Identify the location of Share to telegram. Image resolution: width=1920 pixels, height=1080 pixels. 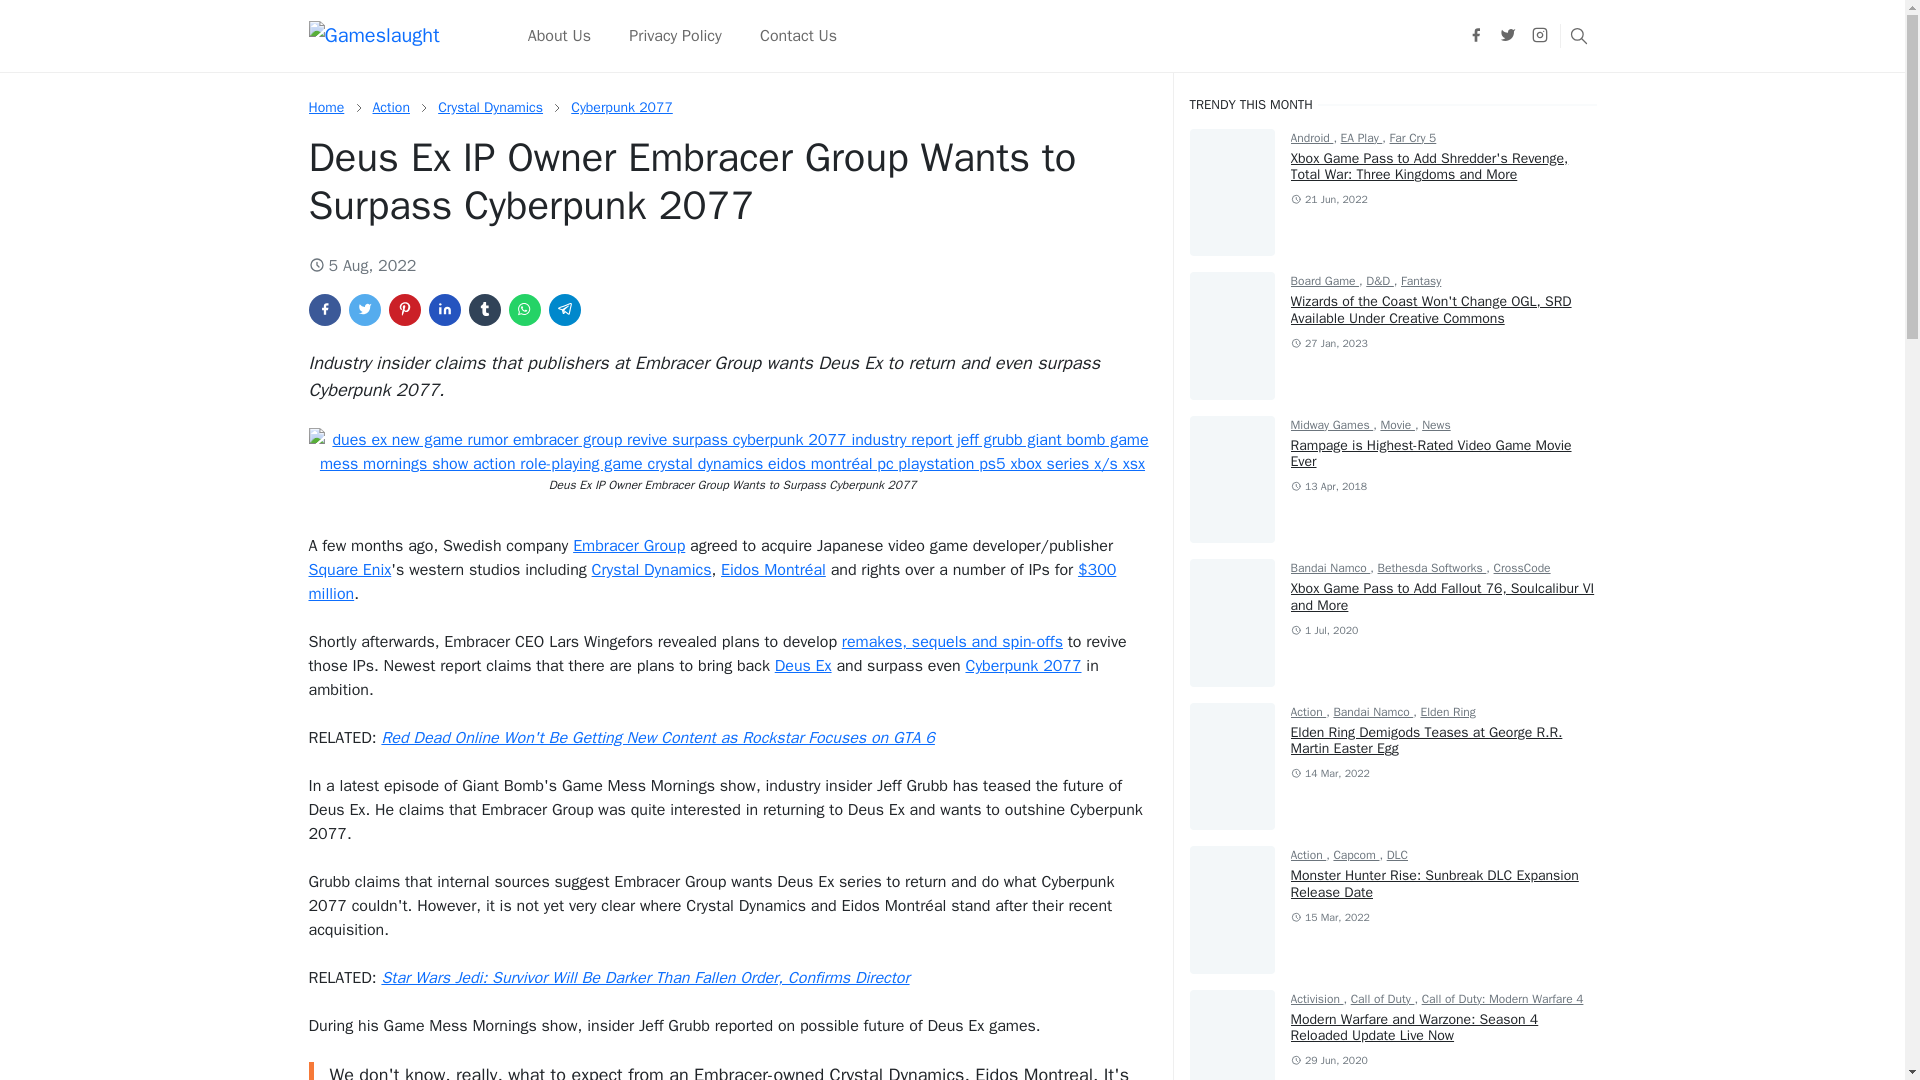
(563, 310).